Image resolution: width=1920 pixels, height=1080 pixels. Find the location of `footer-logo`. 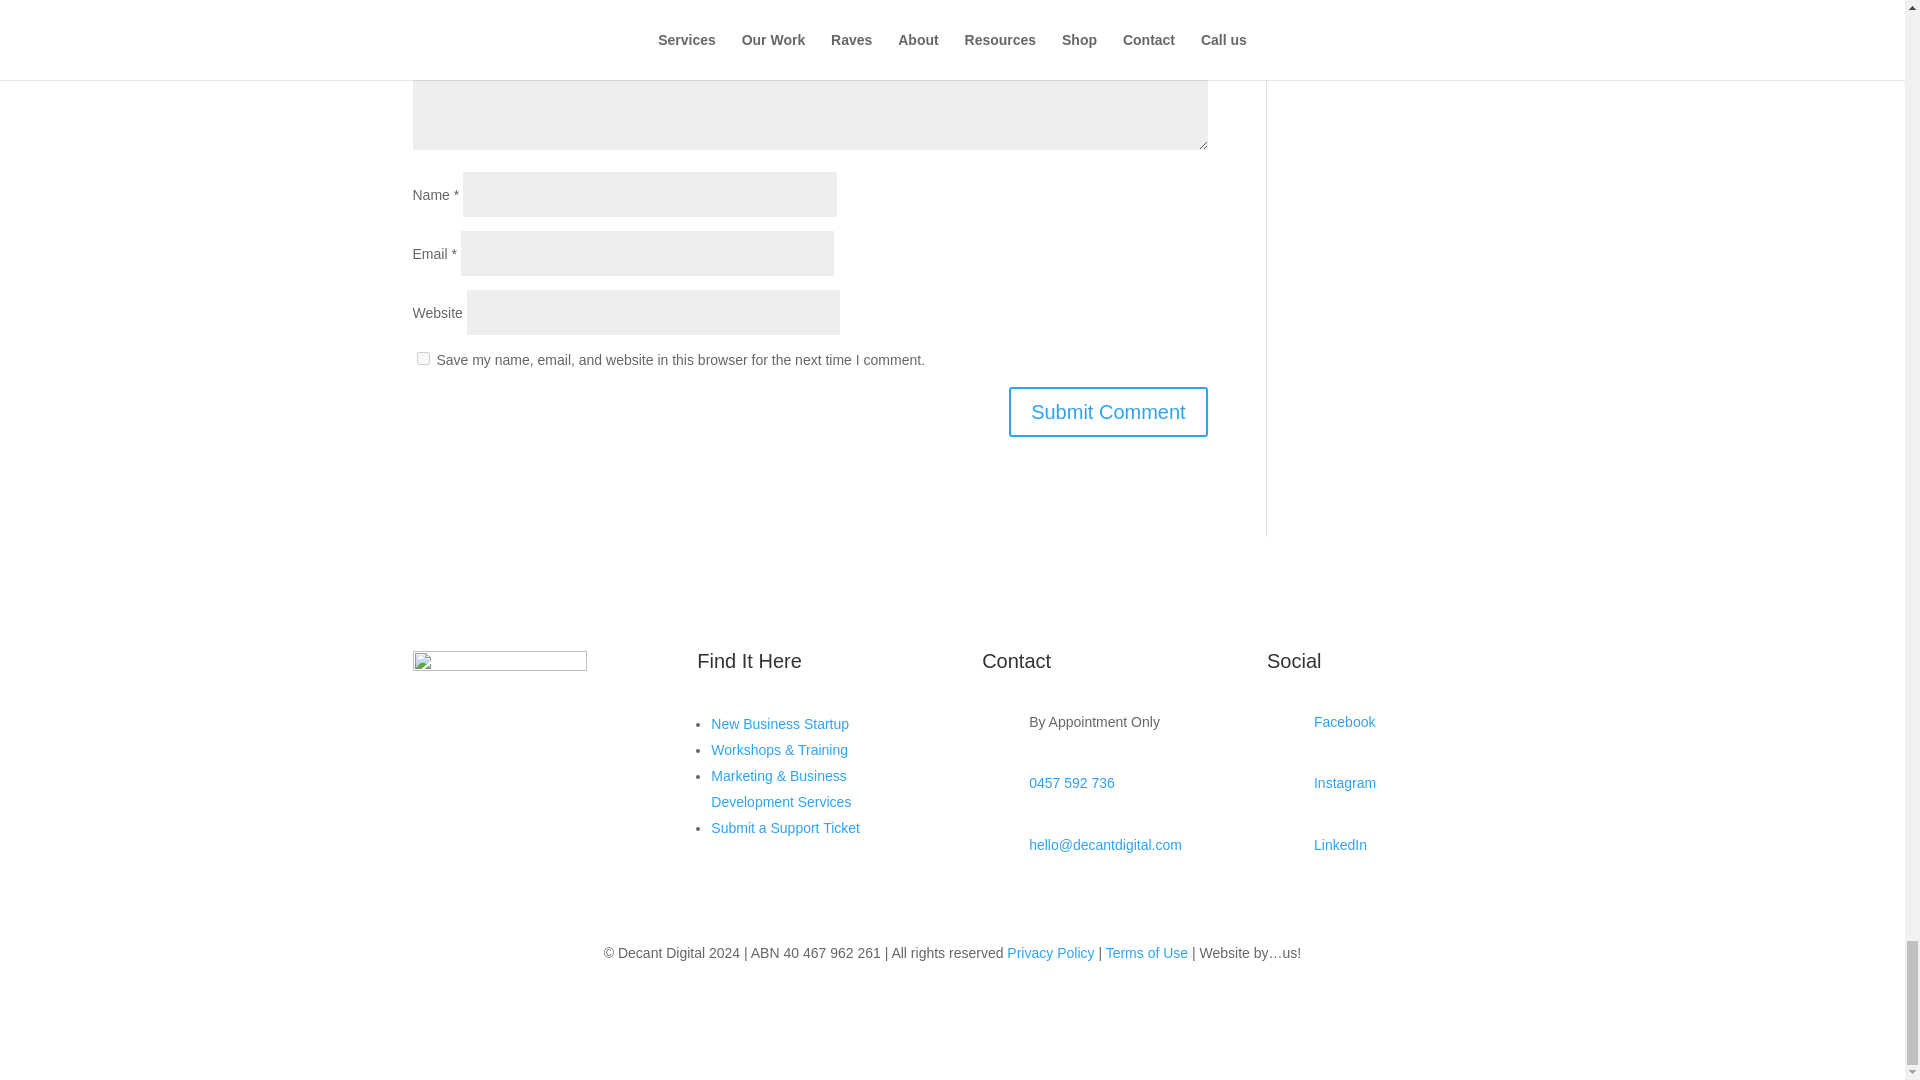

footer-logo is located at coordinates (498, 698).